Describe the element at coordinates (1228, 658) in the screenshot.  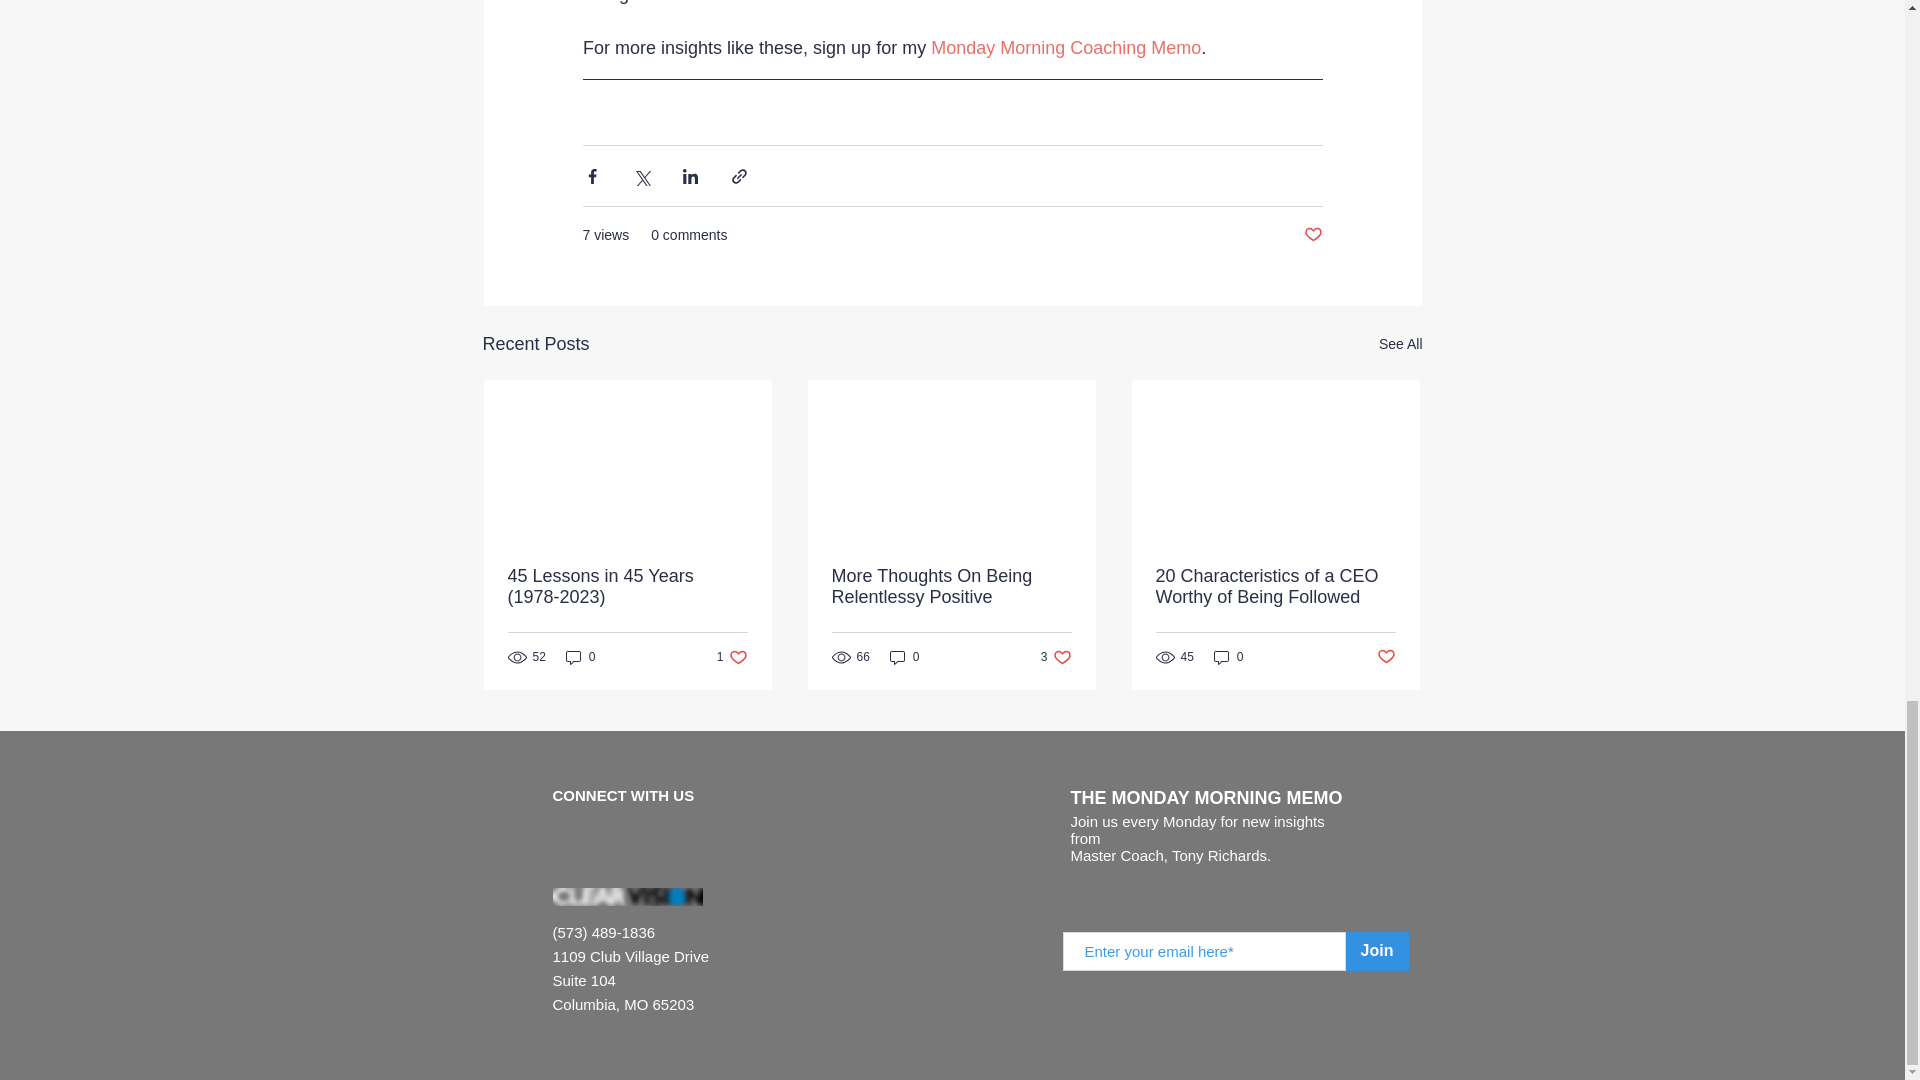
I see `0` at that location.